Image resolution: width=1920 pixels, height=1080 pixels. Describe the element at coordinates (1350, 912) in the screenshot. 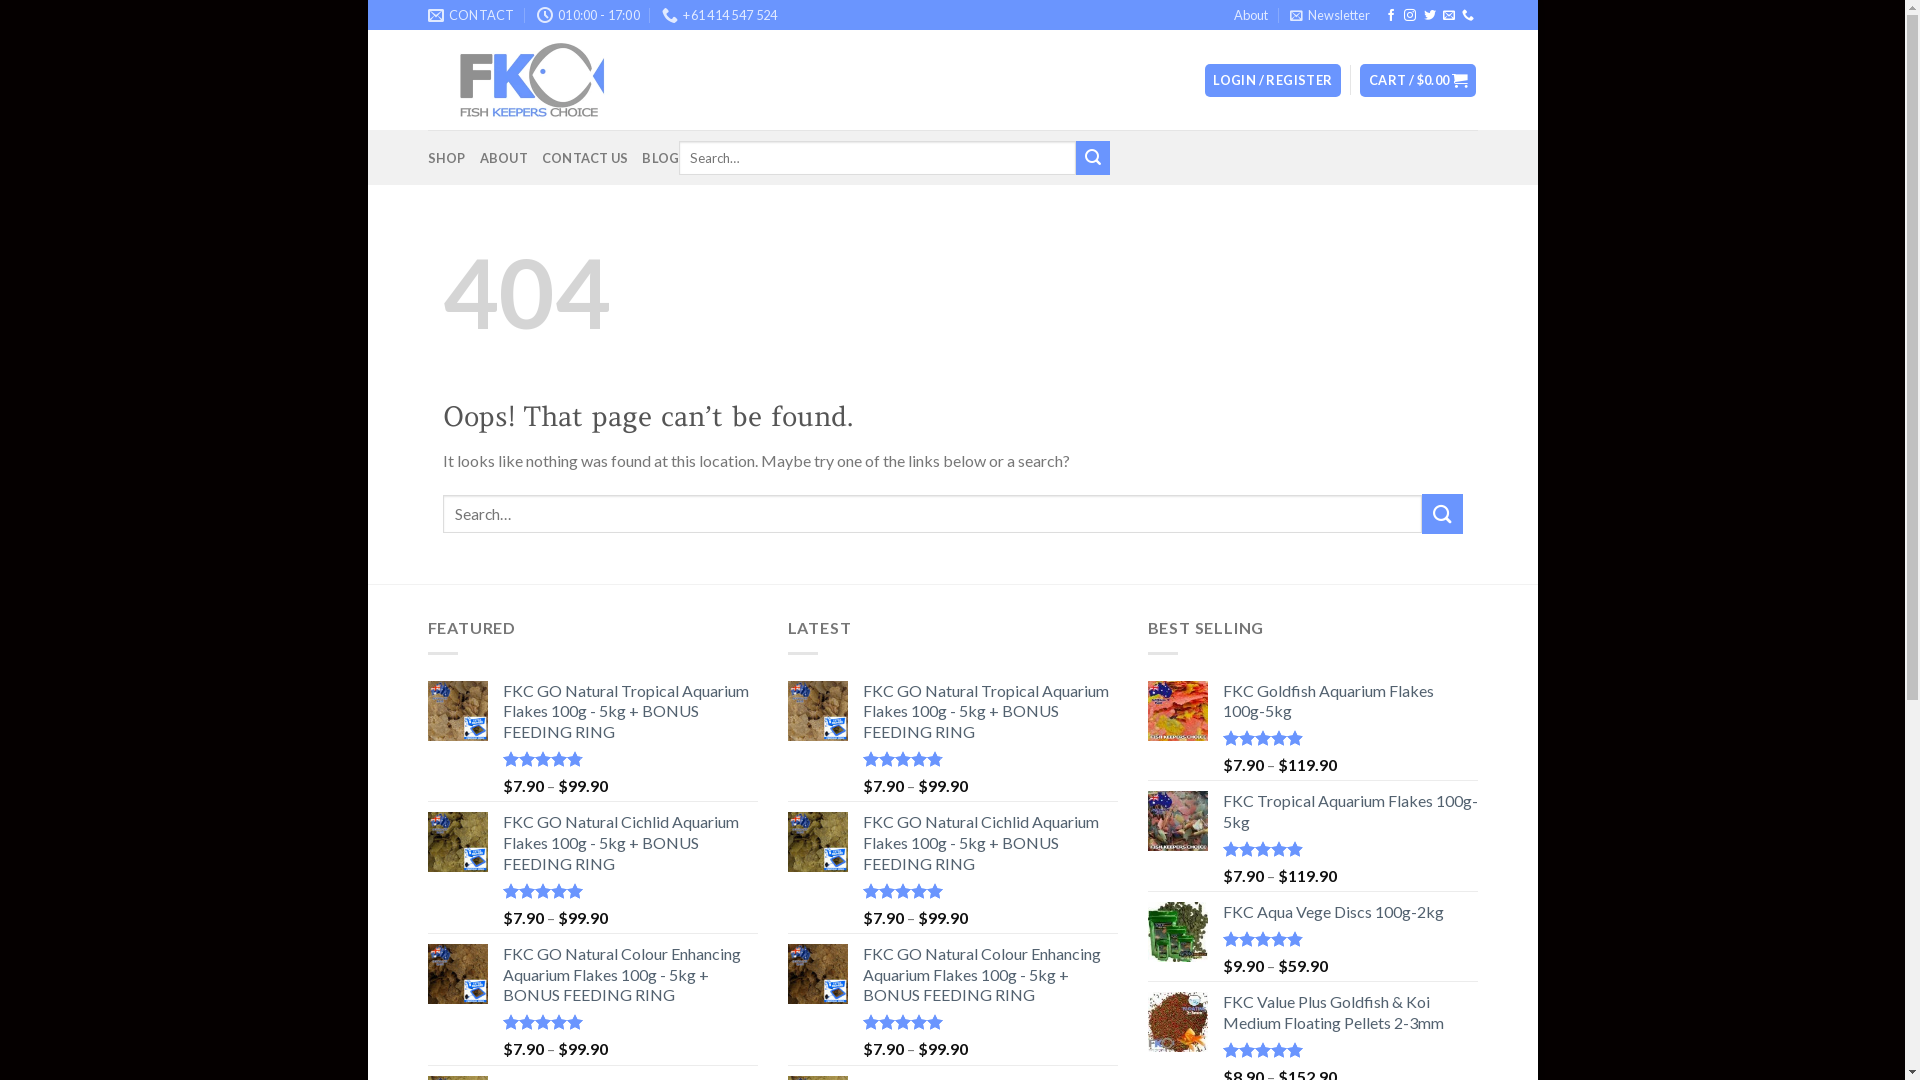

I see `FKC Aqua Vege Discs 100g-2kg` at that location.